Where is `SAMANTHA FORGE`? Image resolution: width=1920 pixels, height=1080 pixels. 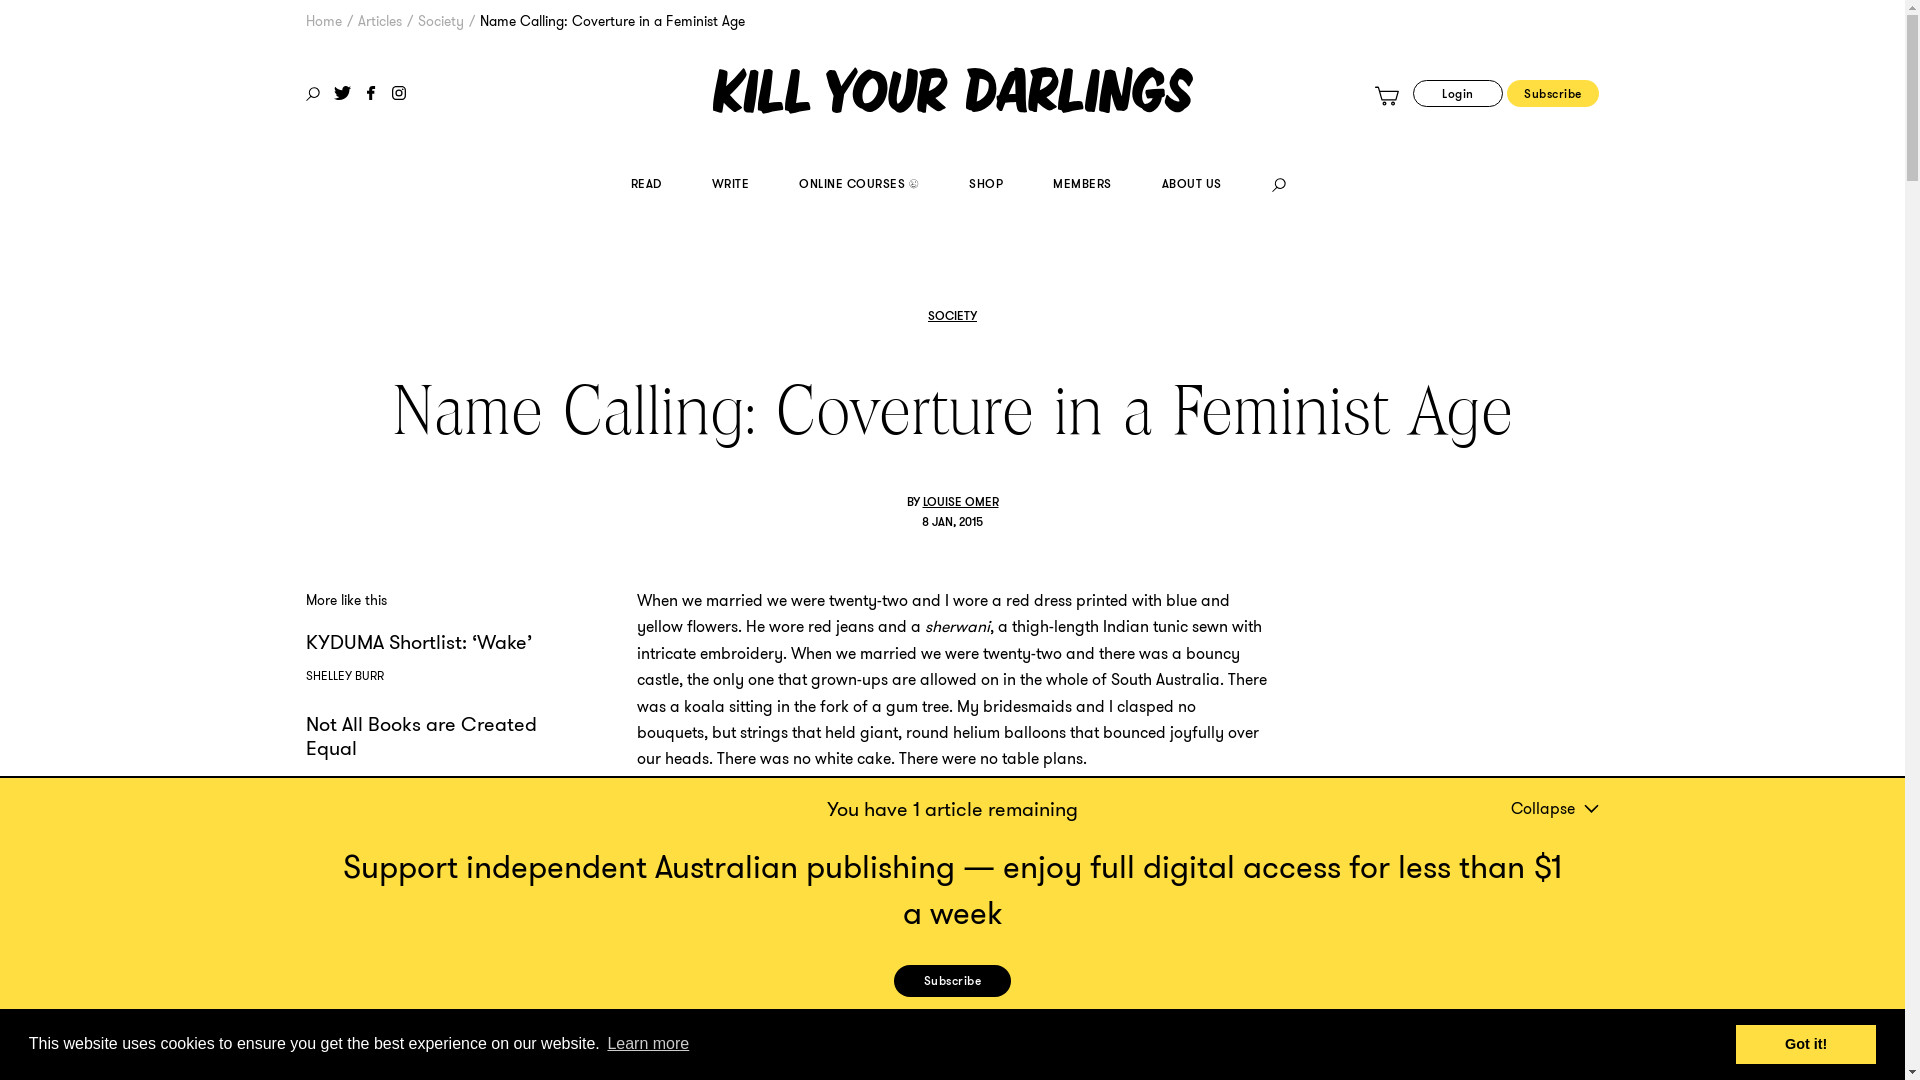
SAMANTHA FORGE is located at coordinates (358, 782).